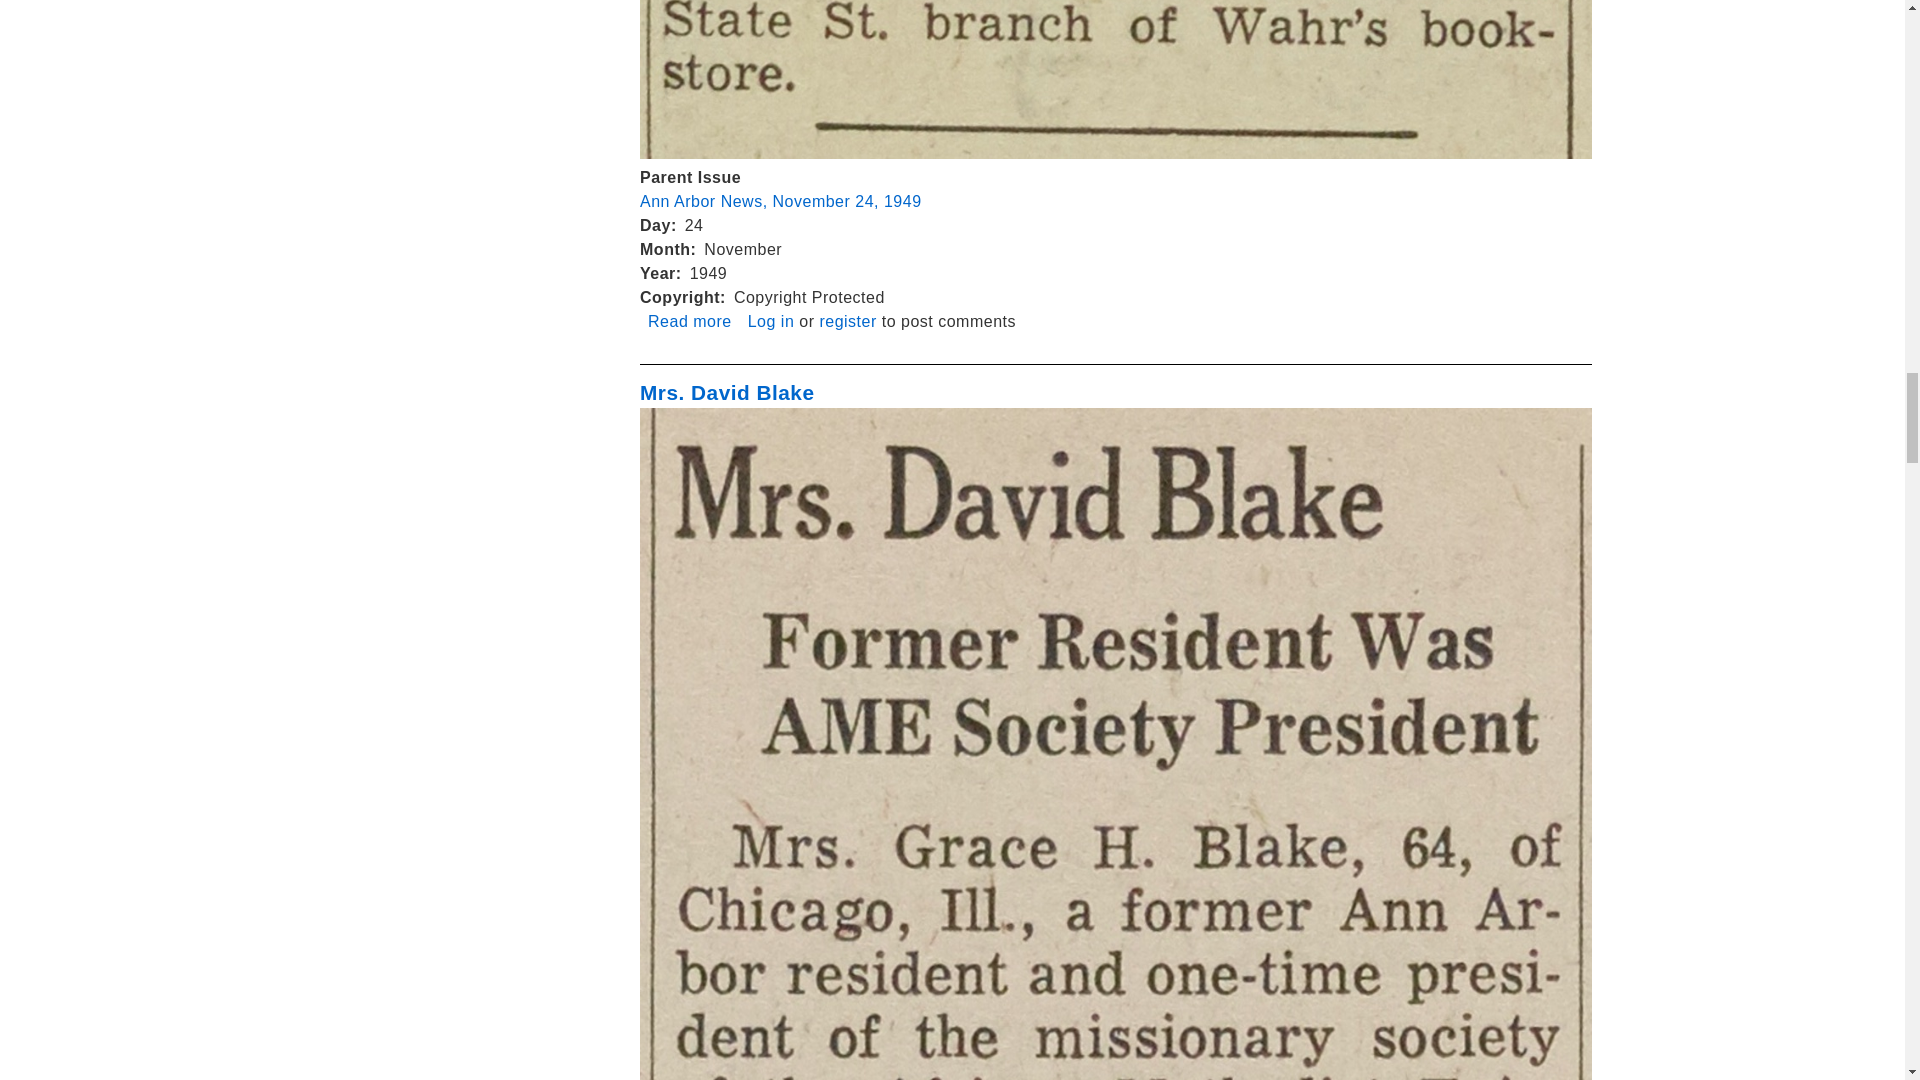 The height and width of the screenshot is (1080, 1920). Describe the element at coordinates (780, 201) in the screenshot. I see `Mrs. David Blake` at that location.